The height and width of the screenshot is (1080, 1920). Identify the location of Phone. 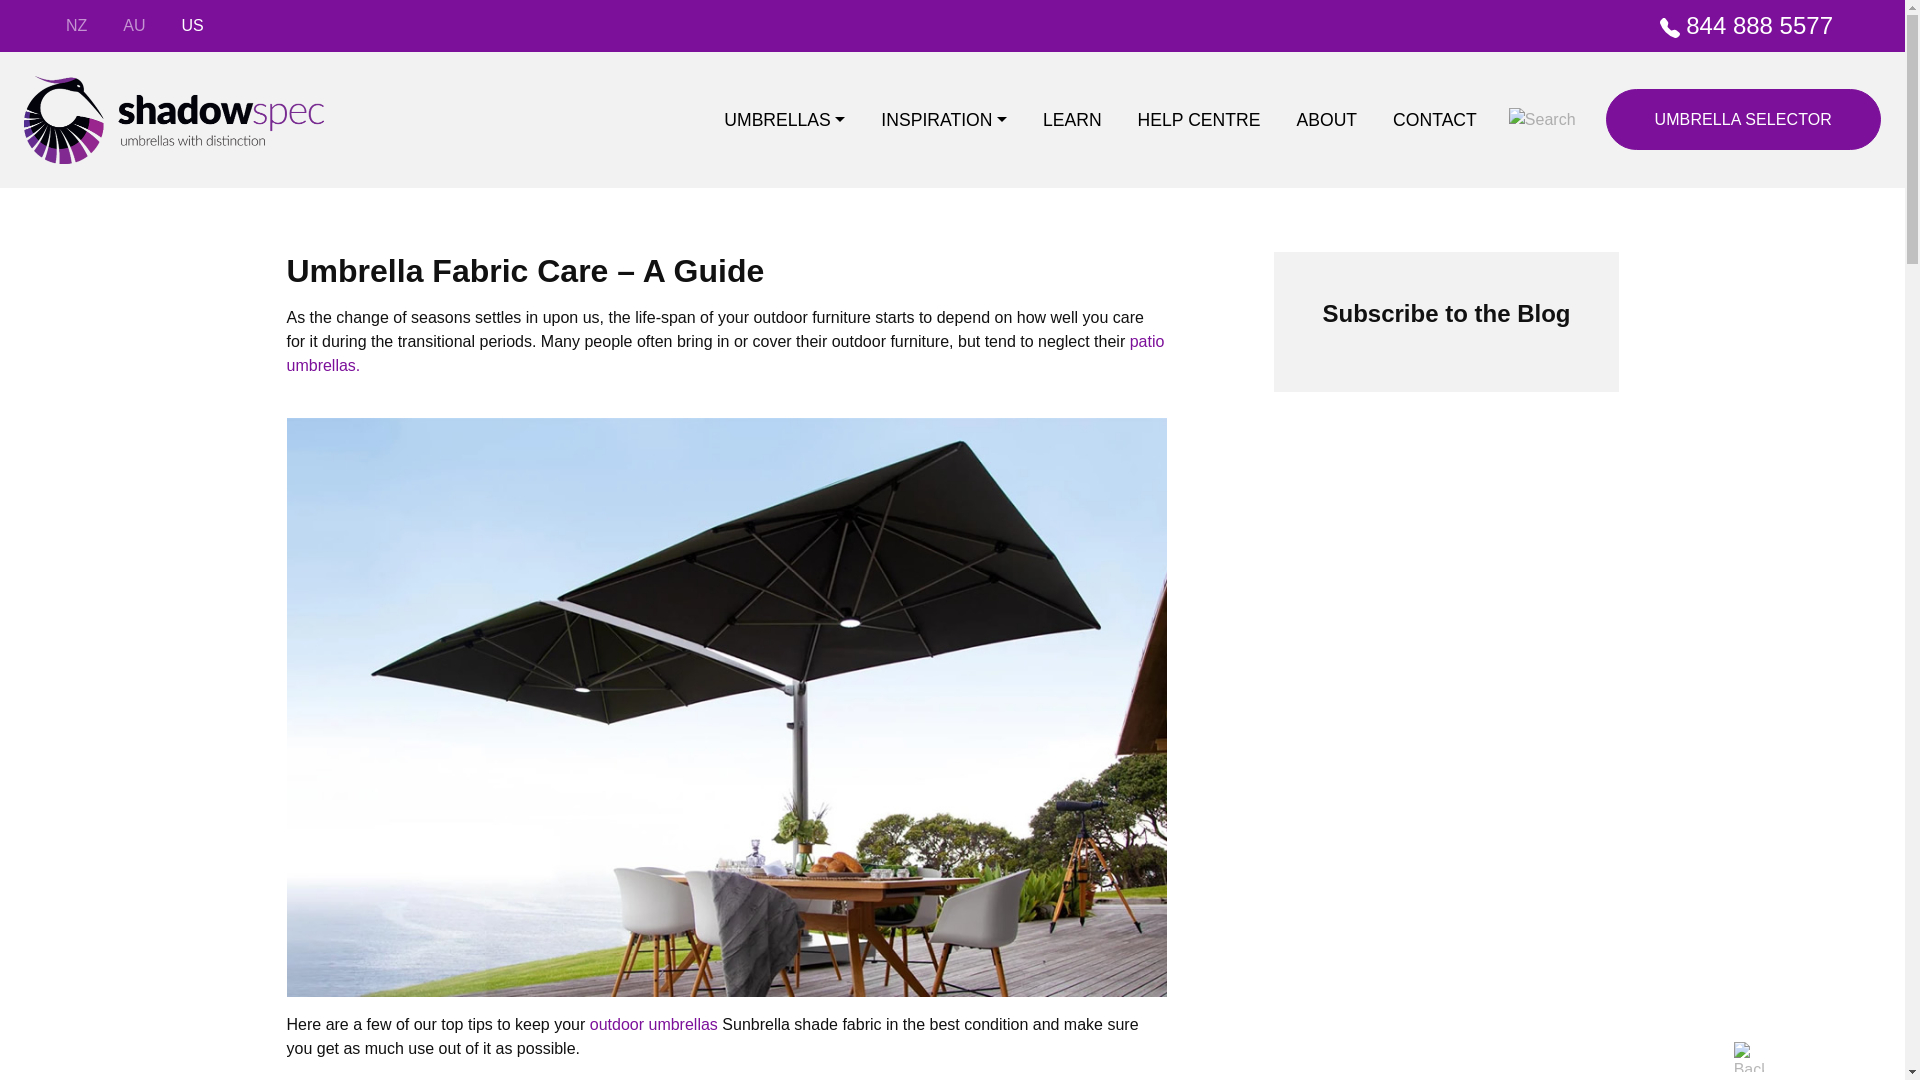
(1670, 28).